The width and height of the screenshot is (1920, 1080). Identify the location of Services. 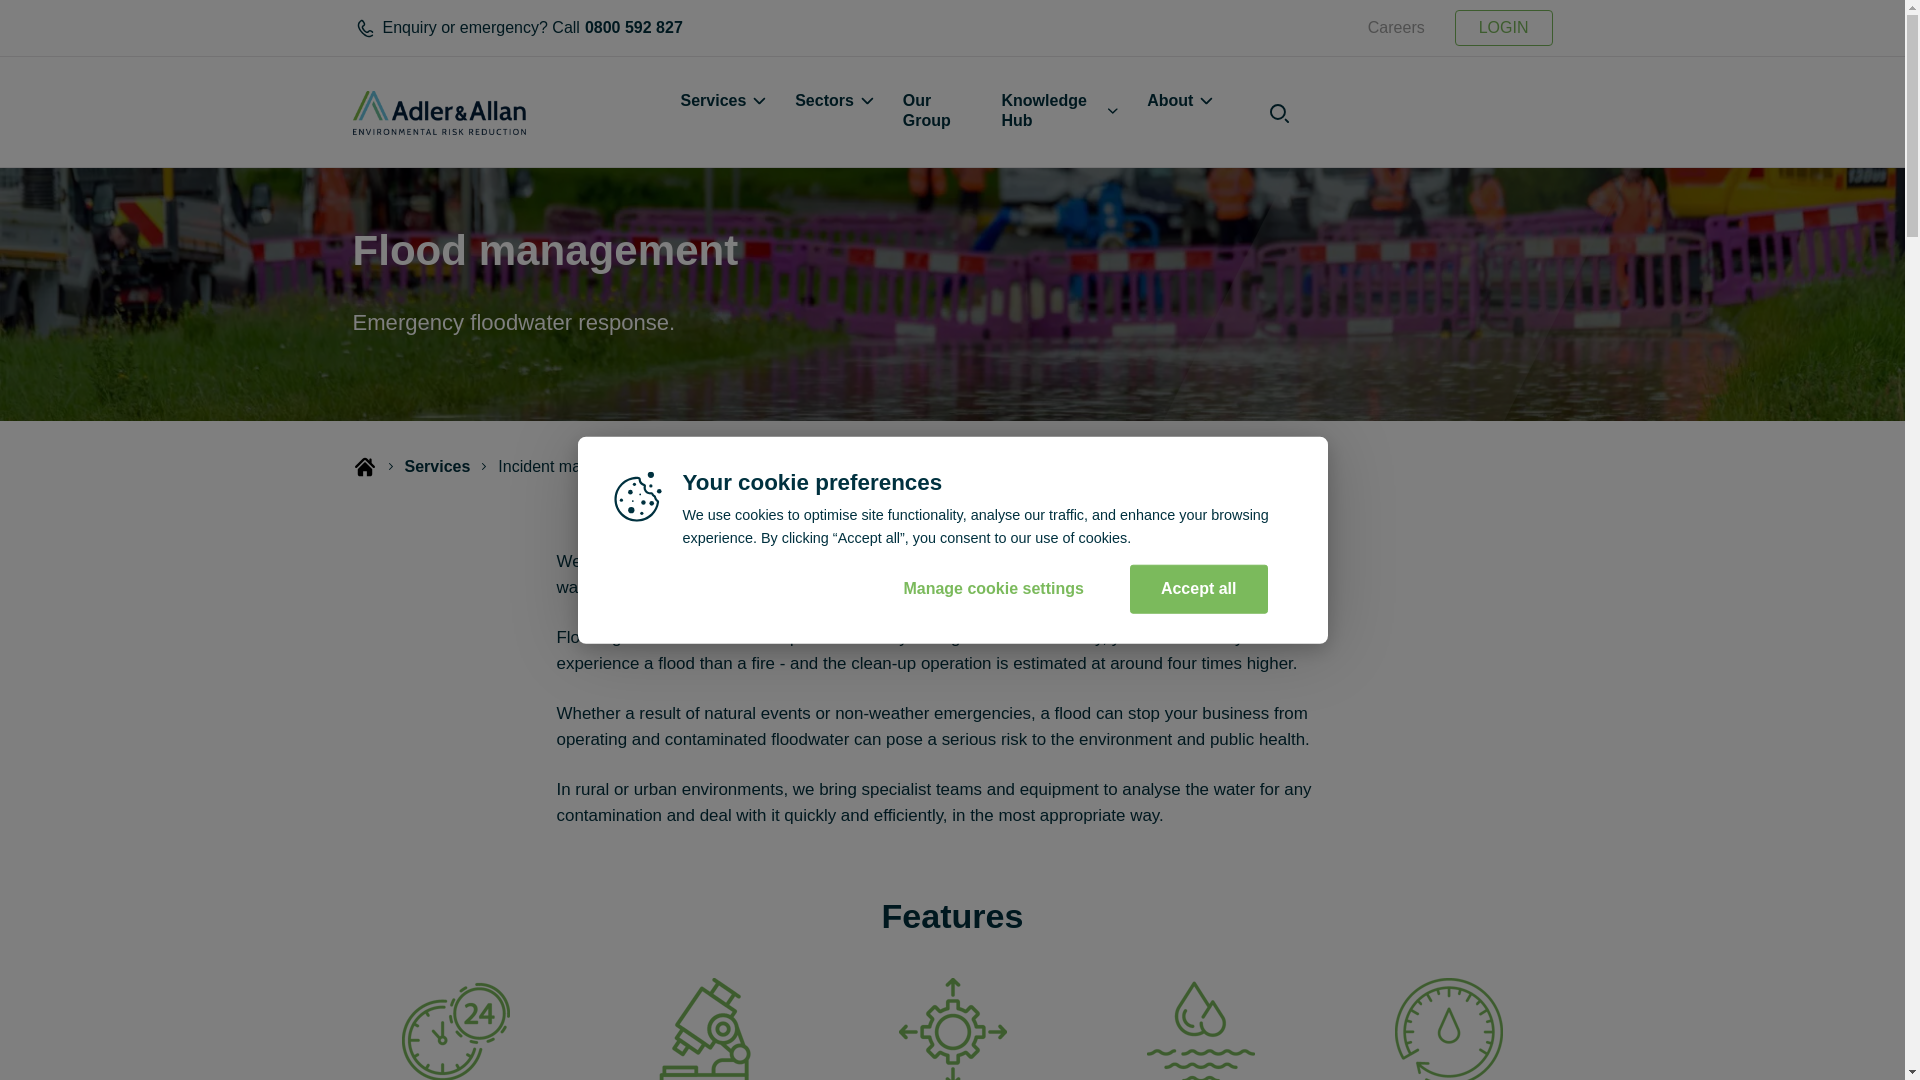
(720, 103).